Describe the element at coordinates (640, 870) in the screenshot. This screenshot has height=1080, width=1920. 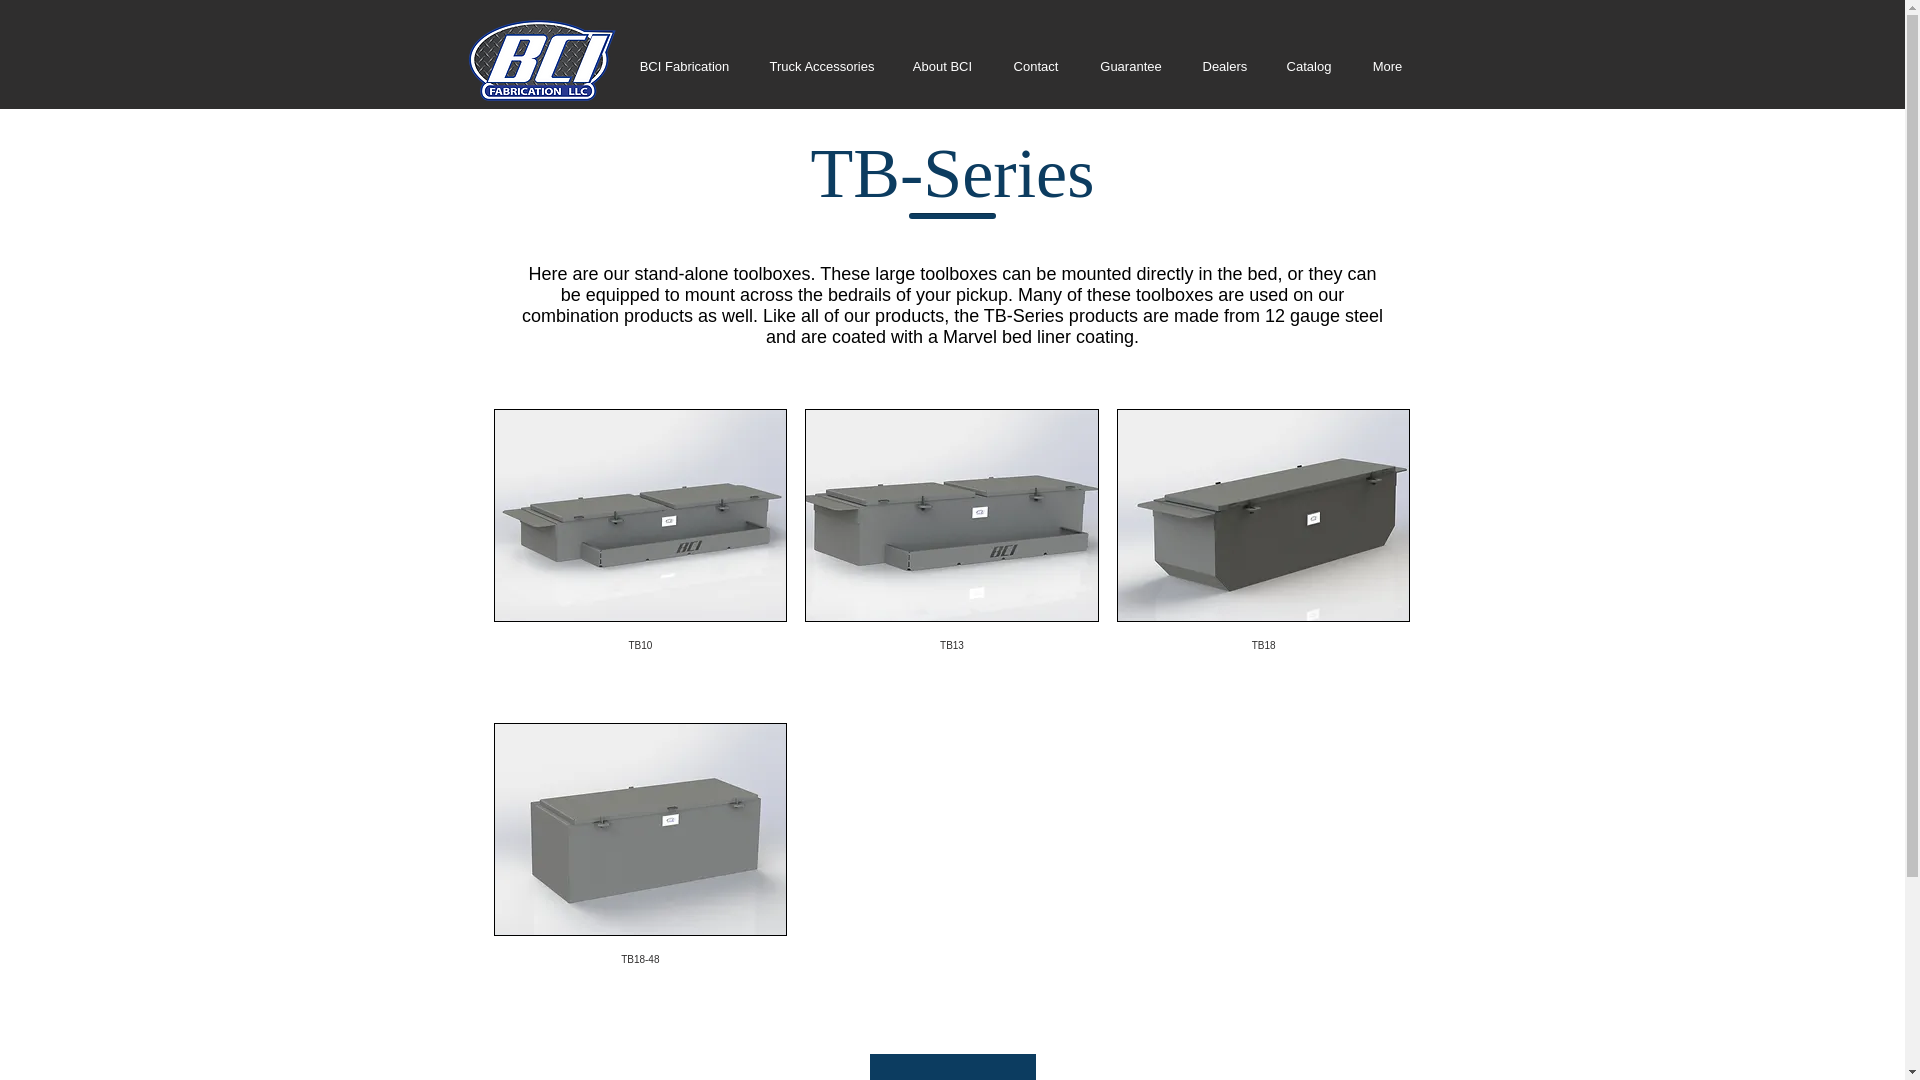
I see `TB18-48` at that location.